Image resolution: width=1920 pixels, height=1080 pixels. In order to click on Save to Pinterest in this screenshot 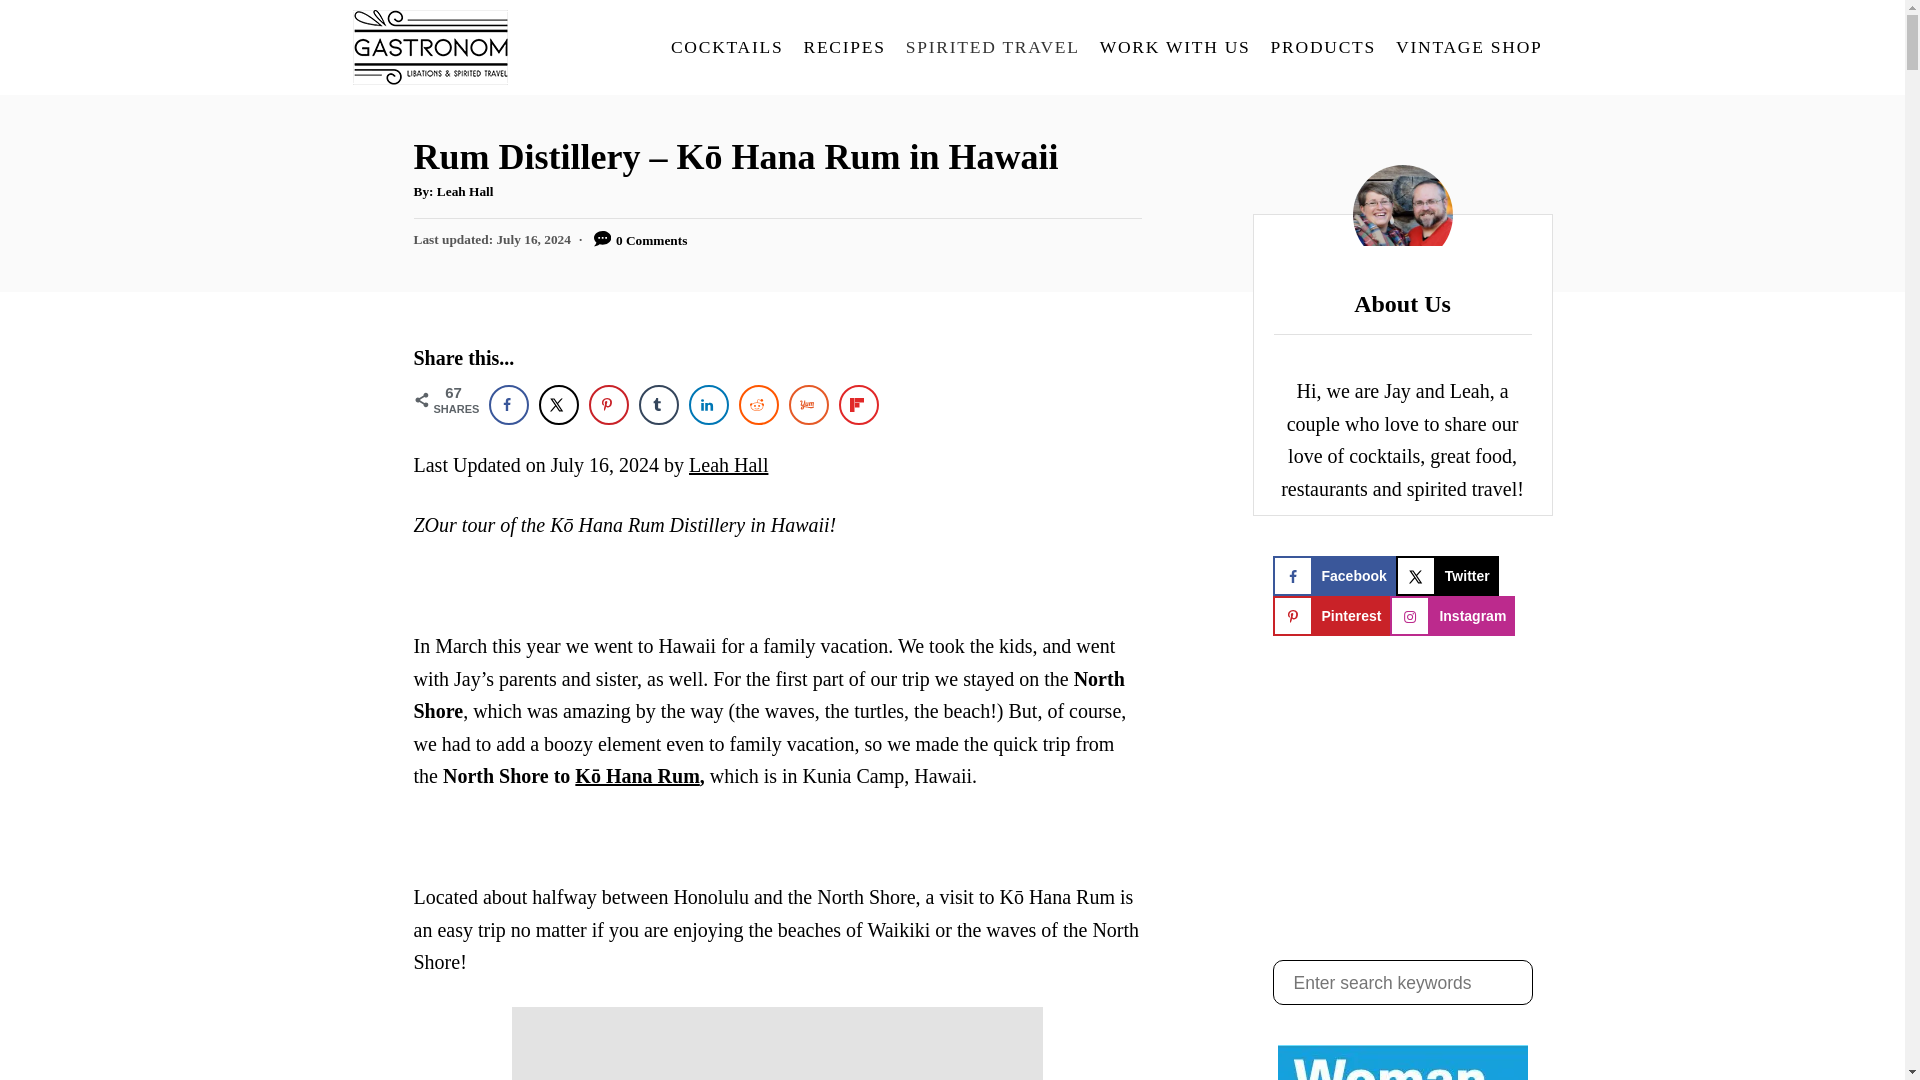, I will do `click(607, 404)`.